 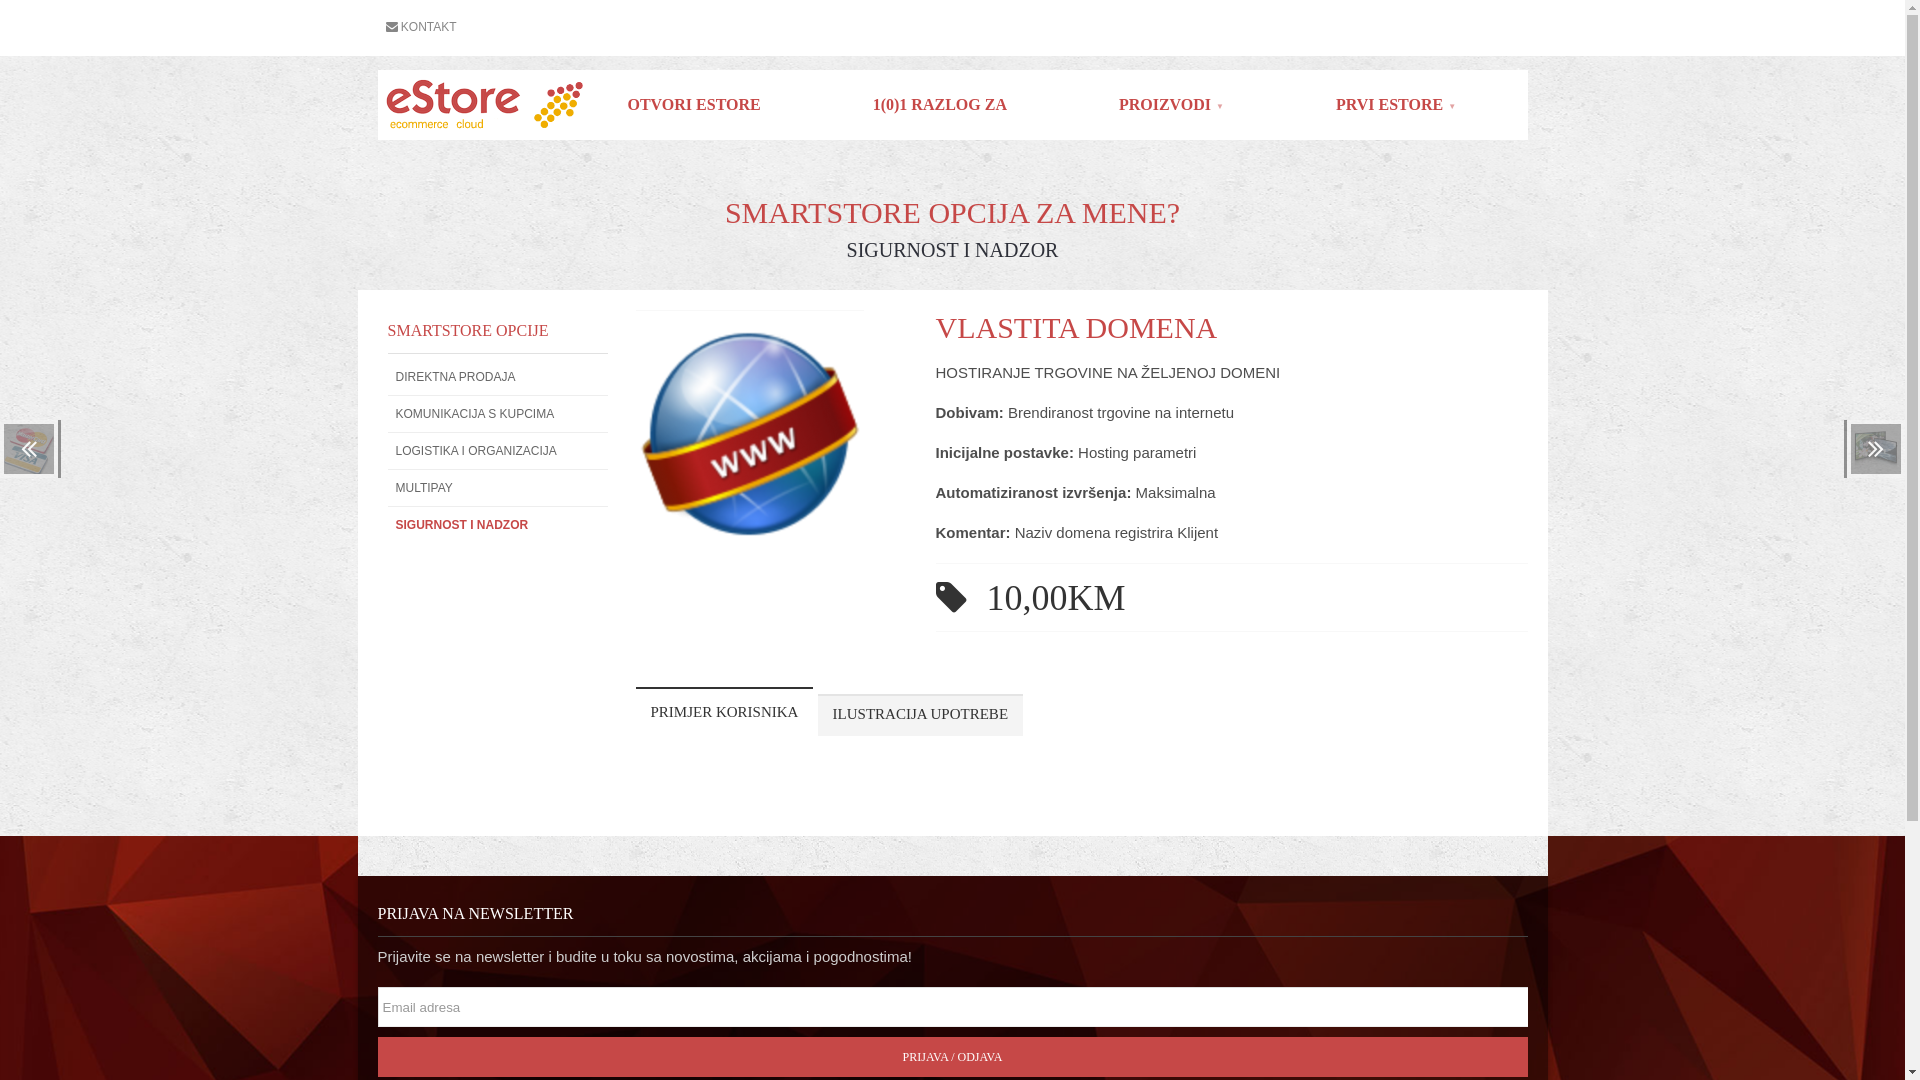 I want to click on KOMUNIKACIJA S KUPCIMA, so click(x=498, y=414).